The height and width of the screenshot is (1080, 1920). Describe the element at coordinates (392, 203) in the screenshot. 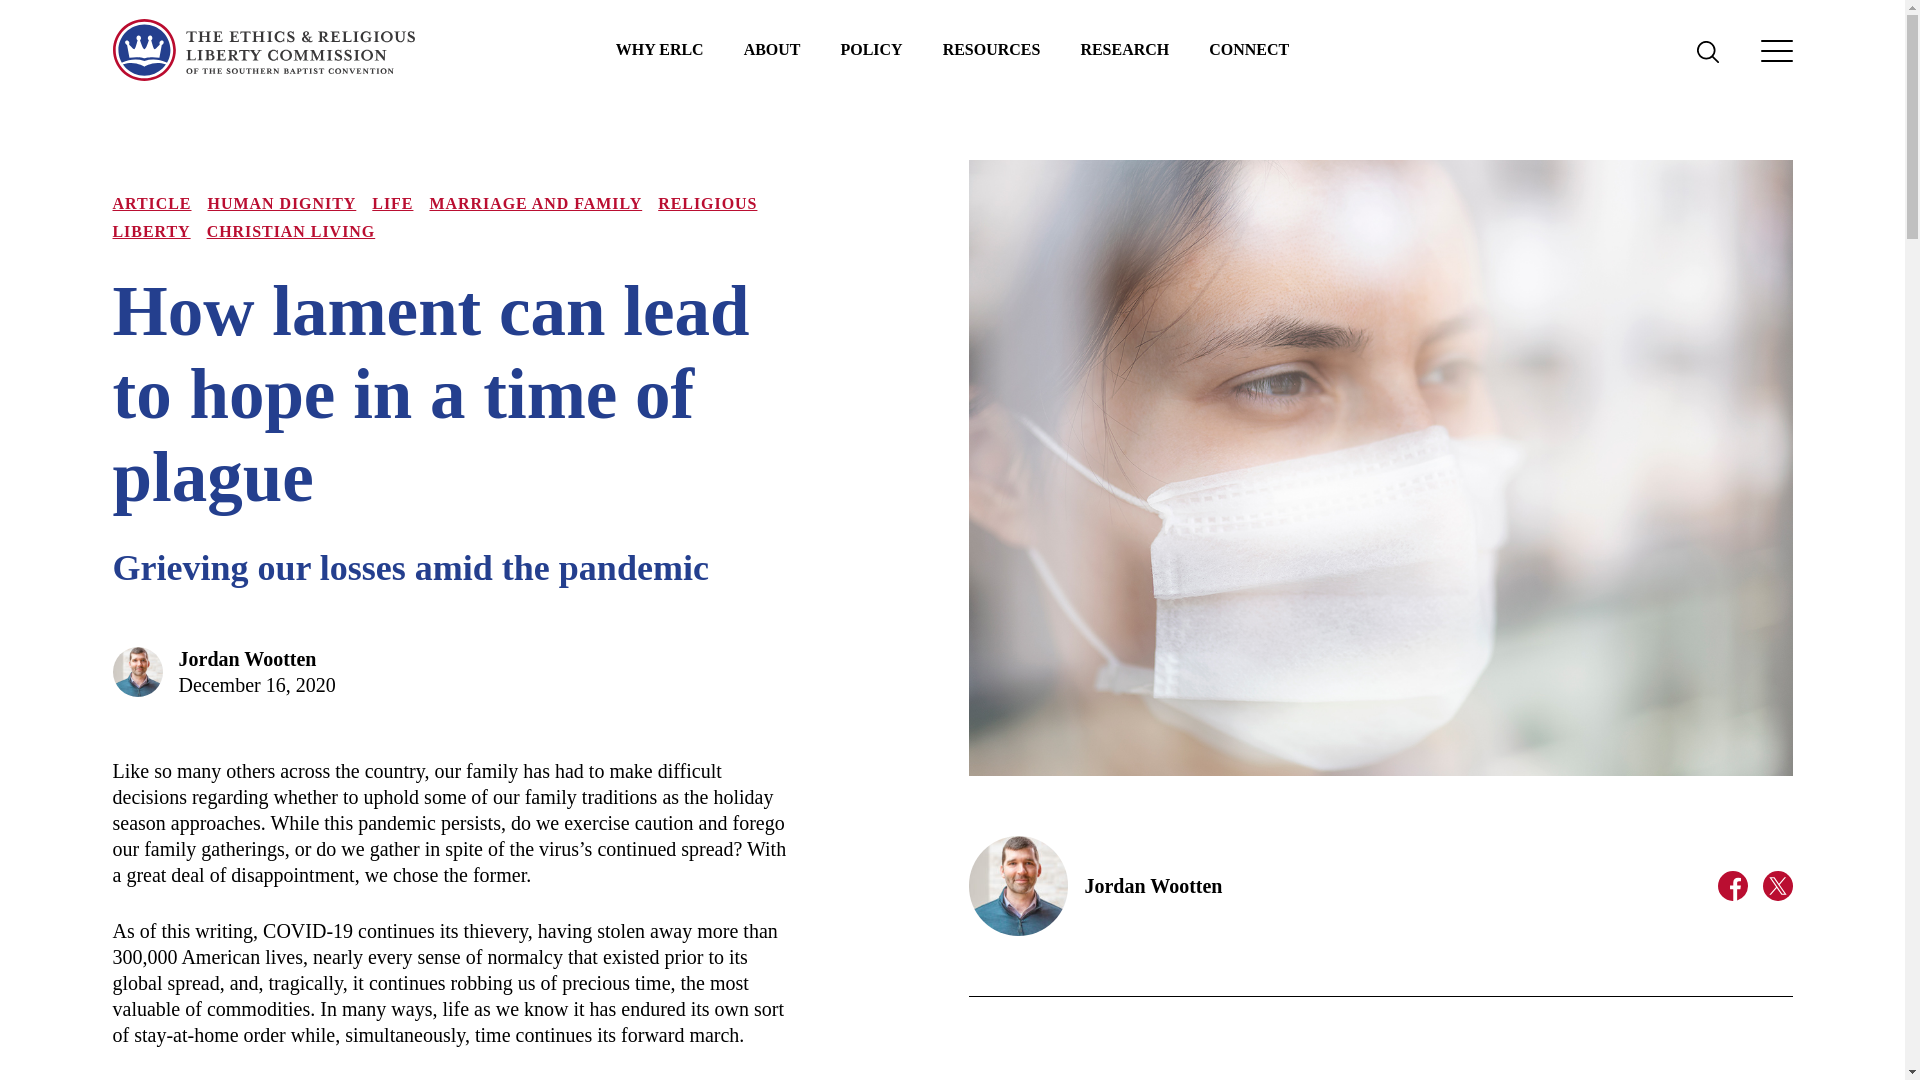

I see `LIFE` at that location.